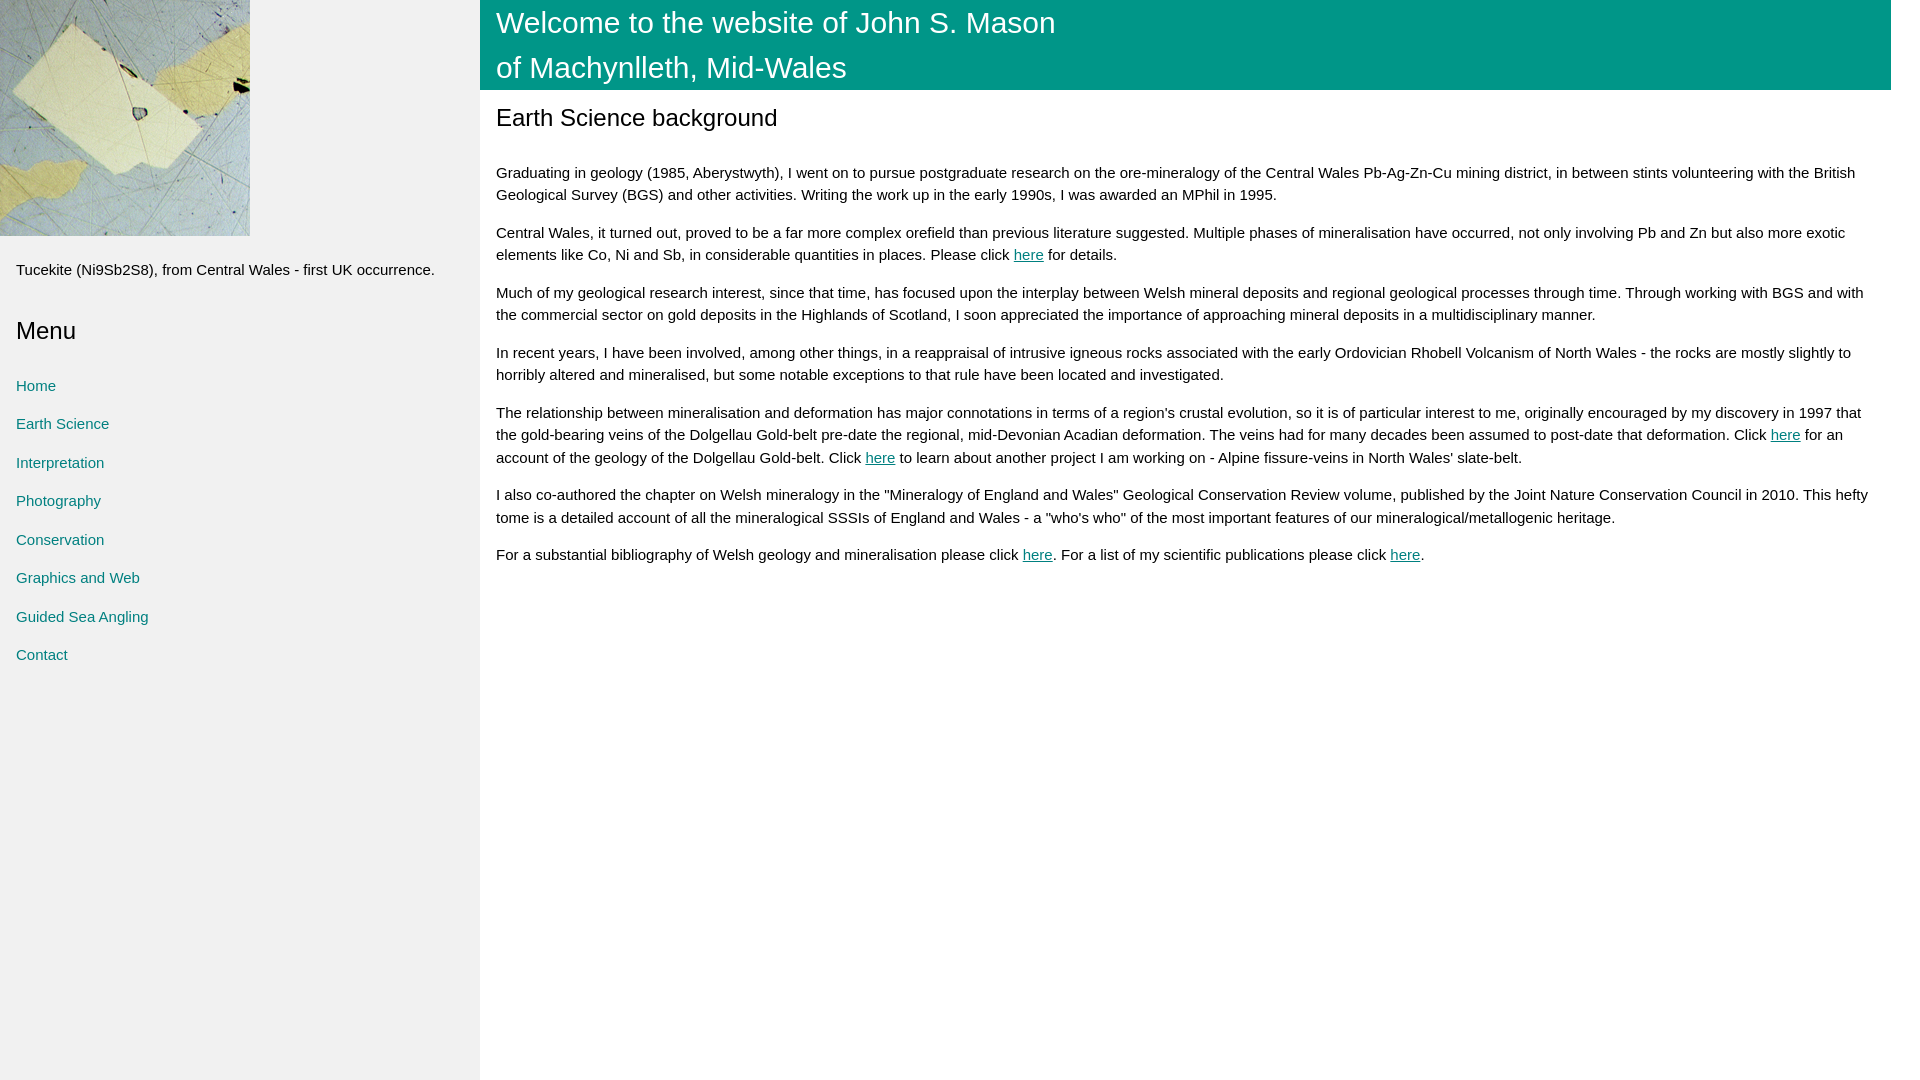 This screenshot has height=1080, width=1920. I want to click on here, so click(1038, 554).